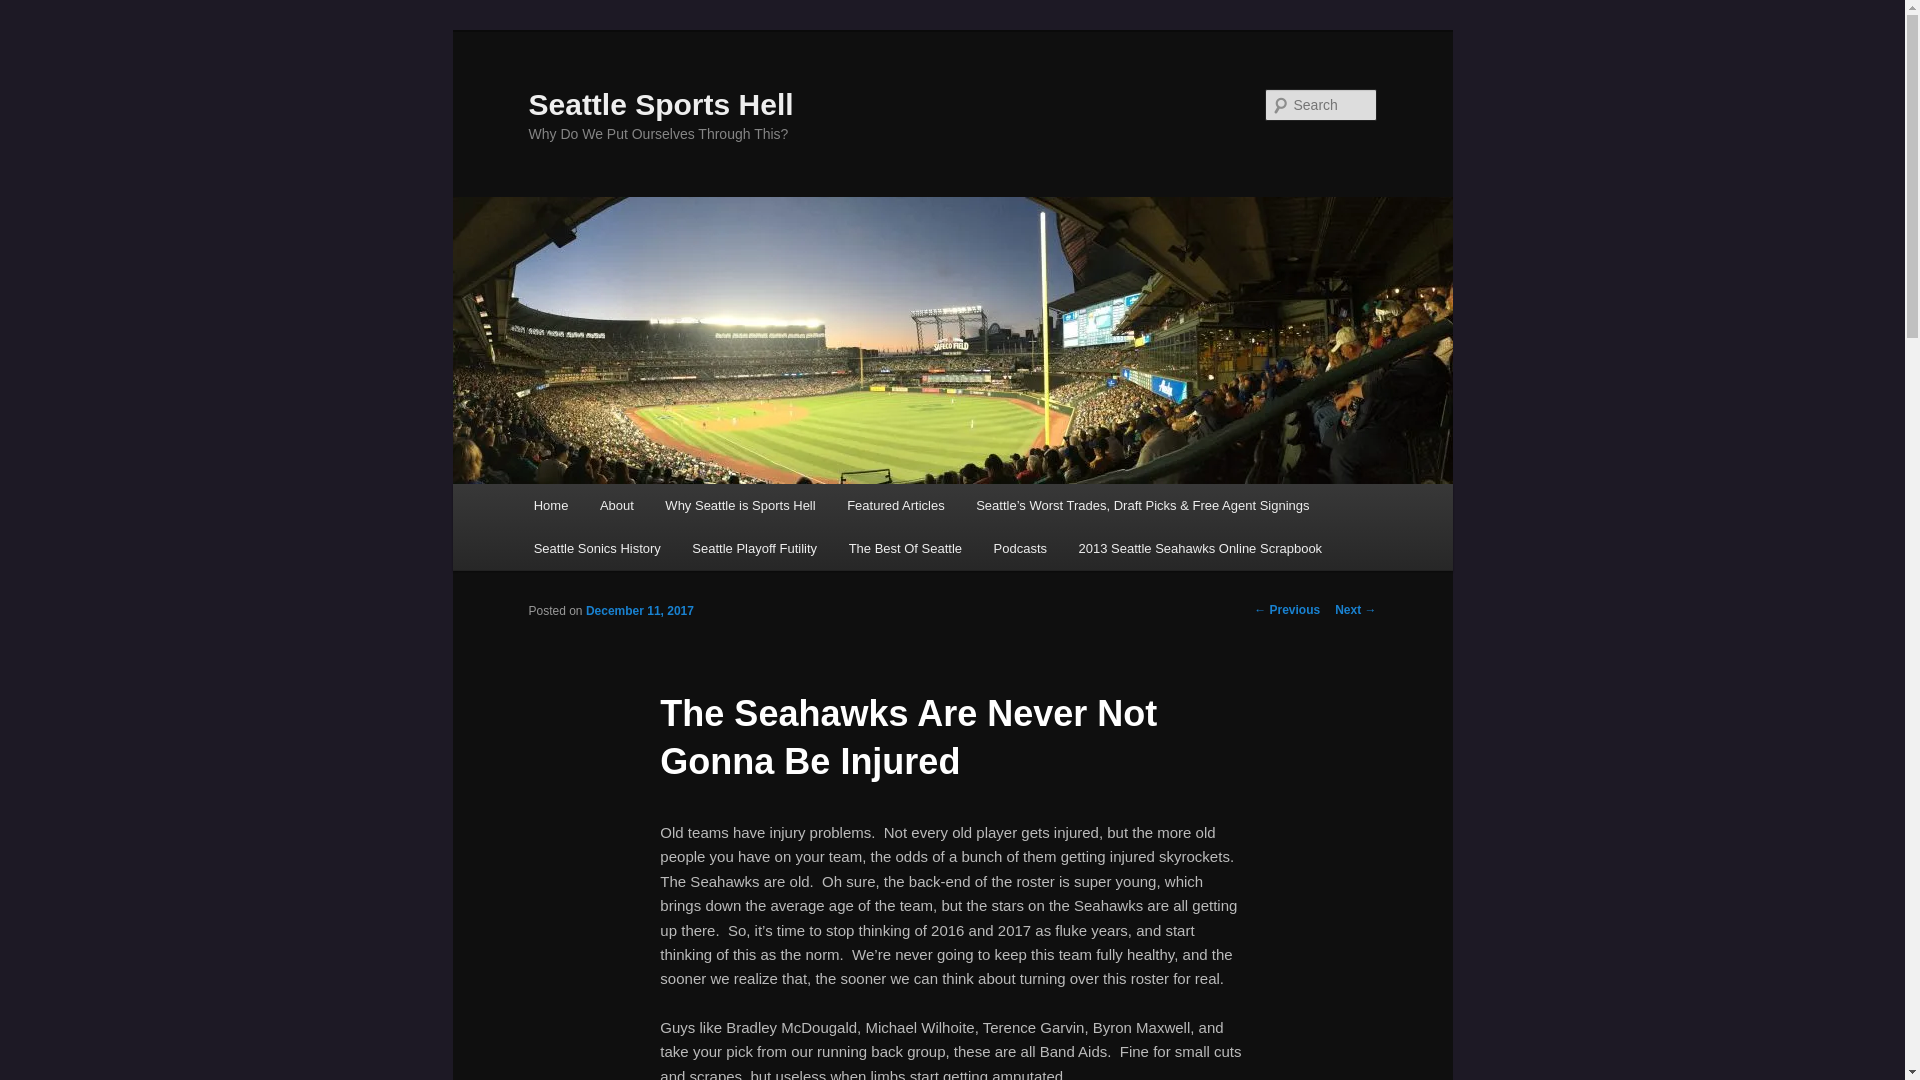 The height and width of the screenshot is (1080, 1920). I want to click on Featured Articles, so click(896, 505).